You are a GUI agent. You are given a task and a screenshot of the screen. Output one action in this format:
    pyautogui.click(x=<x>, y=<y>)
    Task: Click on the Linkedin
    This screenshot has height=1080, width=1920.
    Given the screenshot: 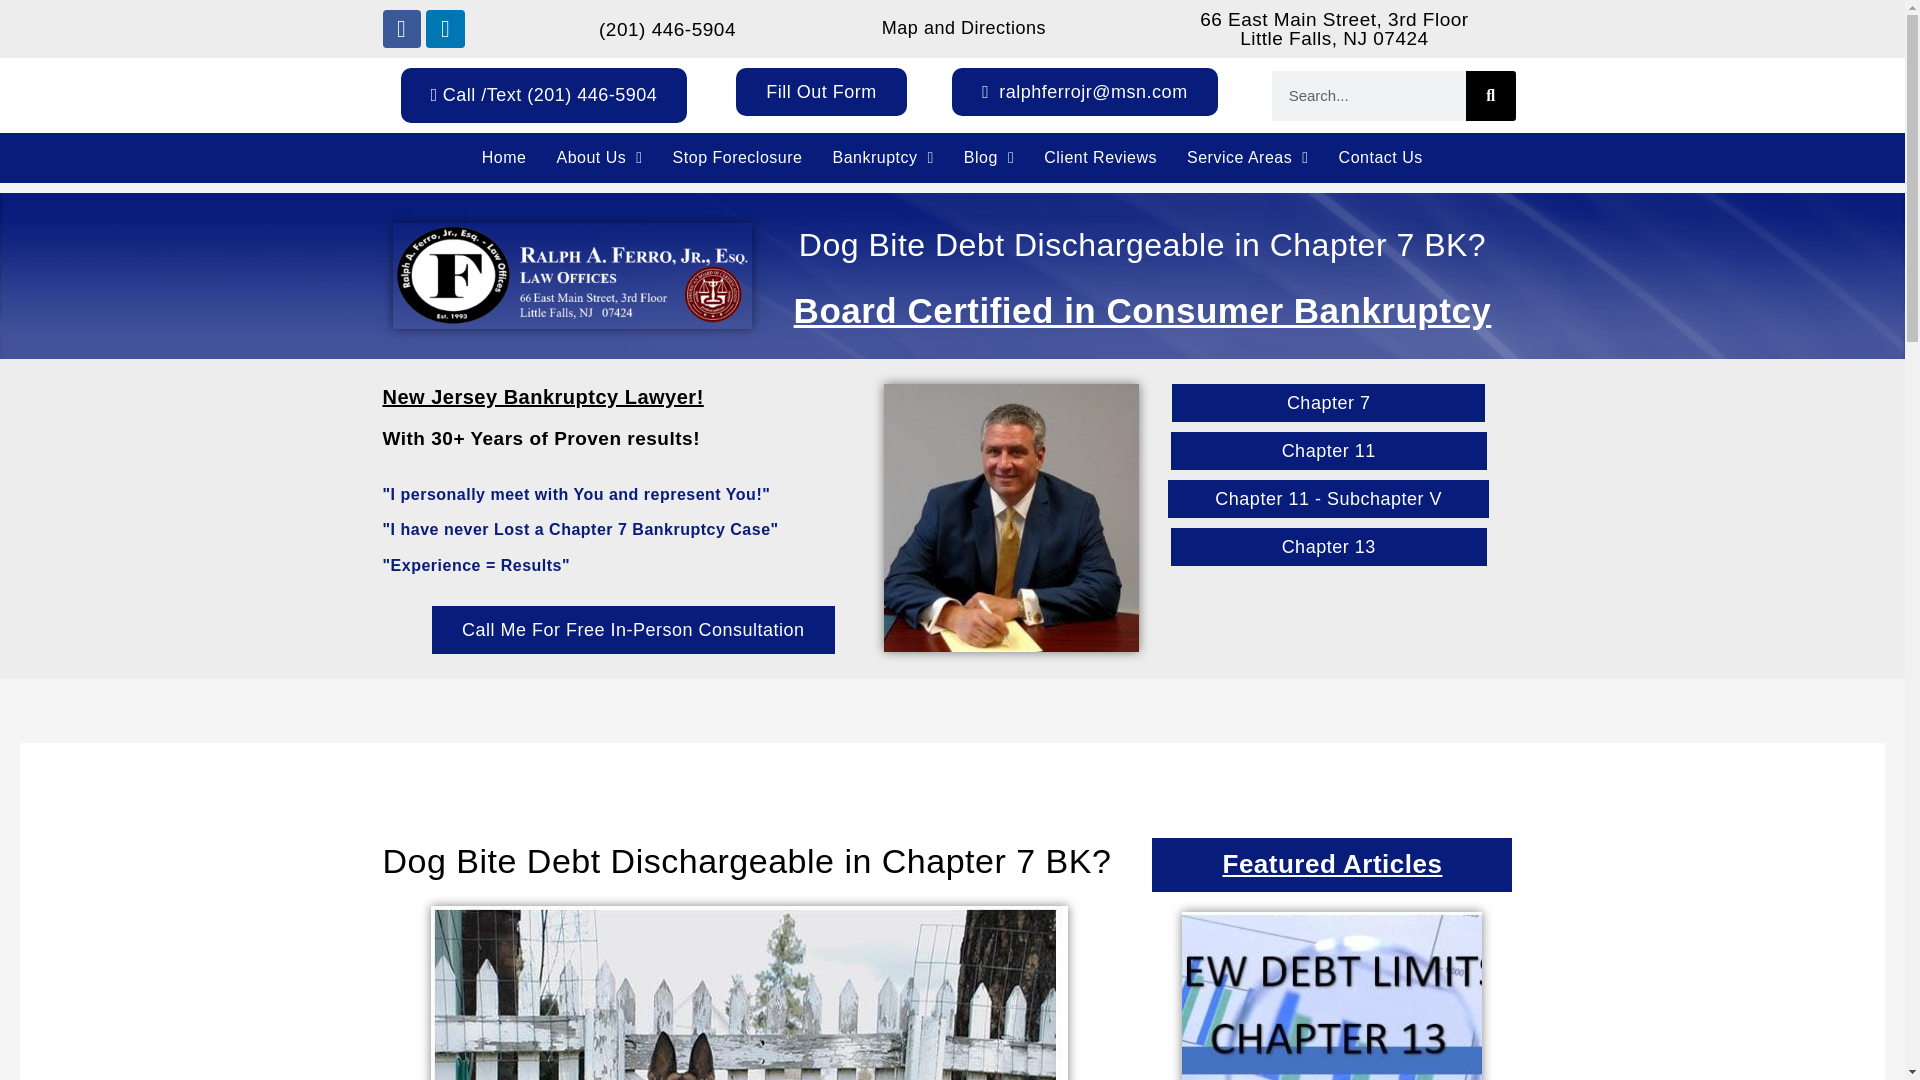 What is the action you would take?
    pyautogui.click(x=445, y=28)
    